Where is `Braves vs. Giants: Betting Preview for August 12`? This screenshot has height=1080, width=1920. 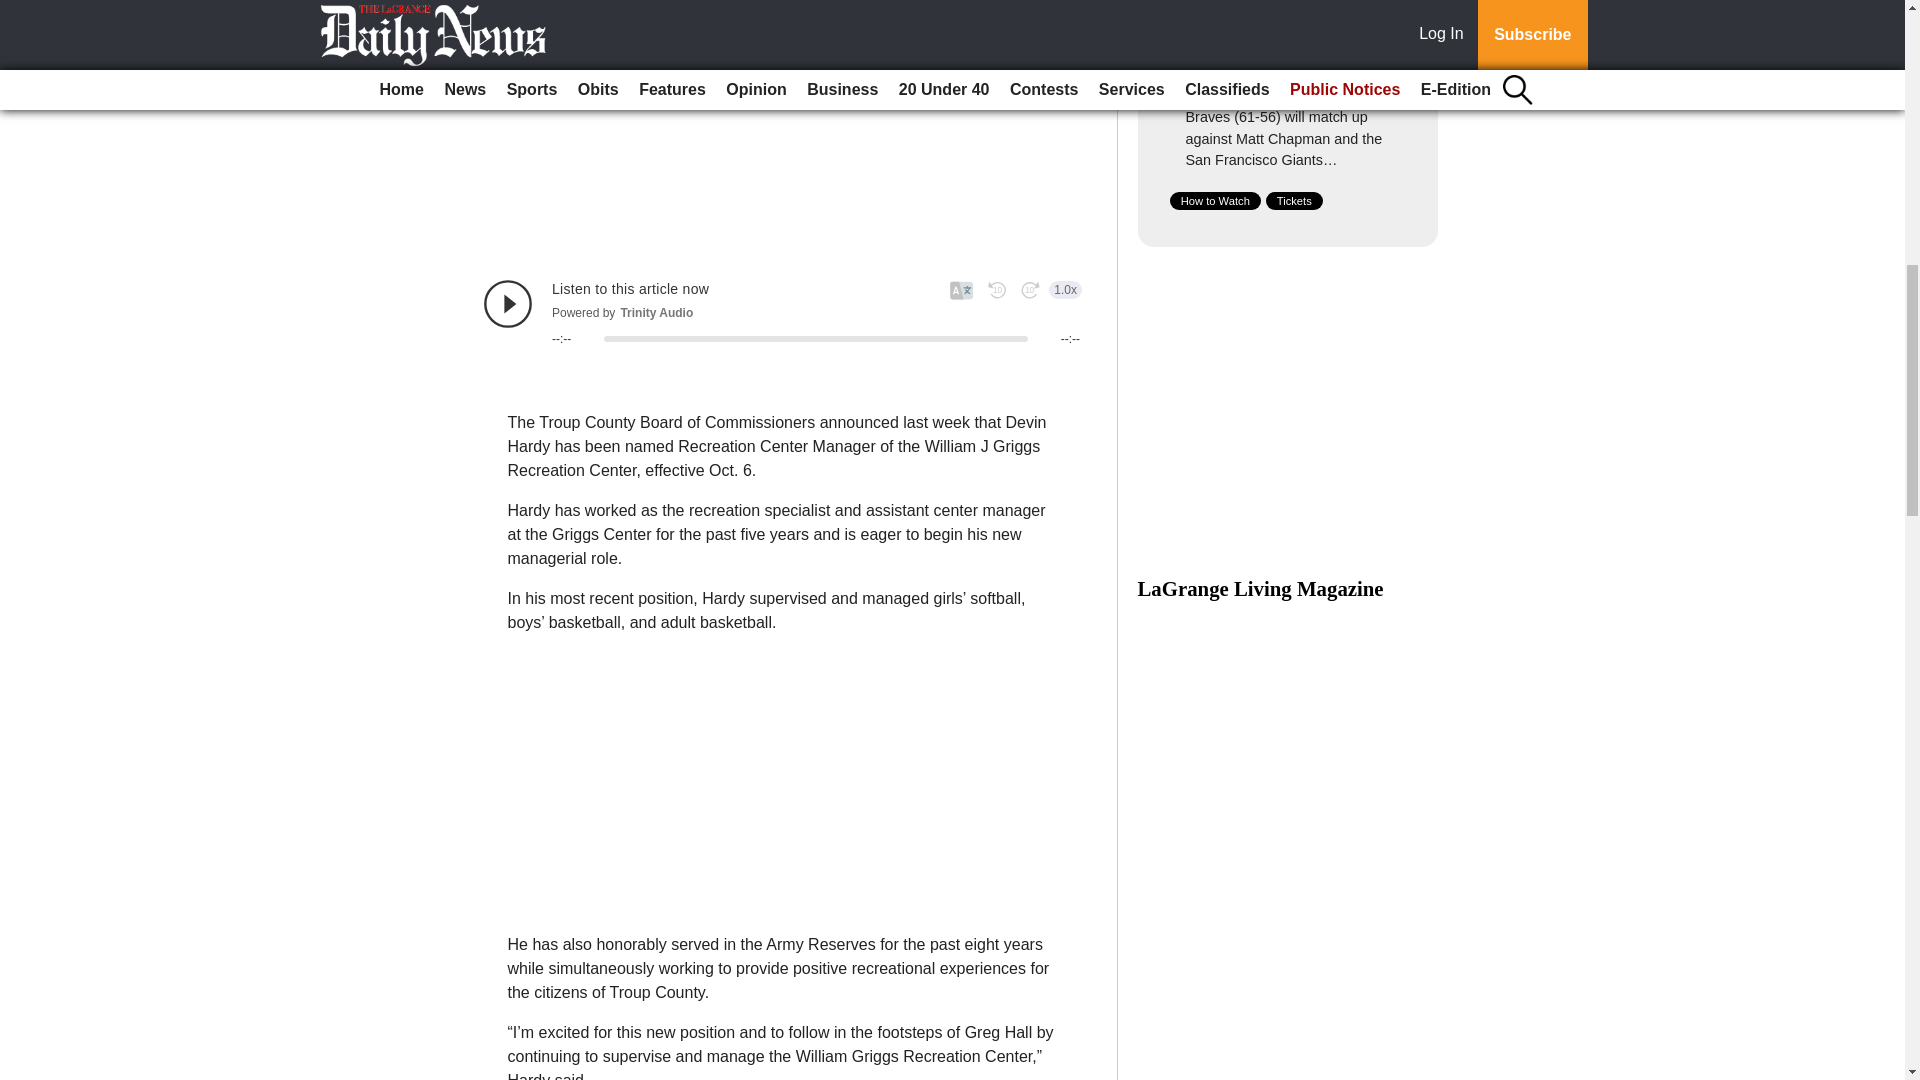 Braves vs. Giants: Betting Preview for August 12 is located at coordinates (1274, 60).